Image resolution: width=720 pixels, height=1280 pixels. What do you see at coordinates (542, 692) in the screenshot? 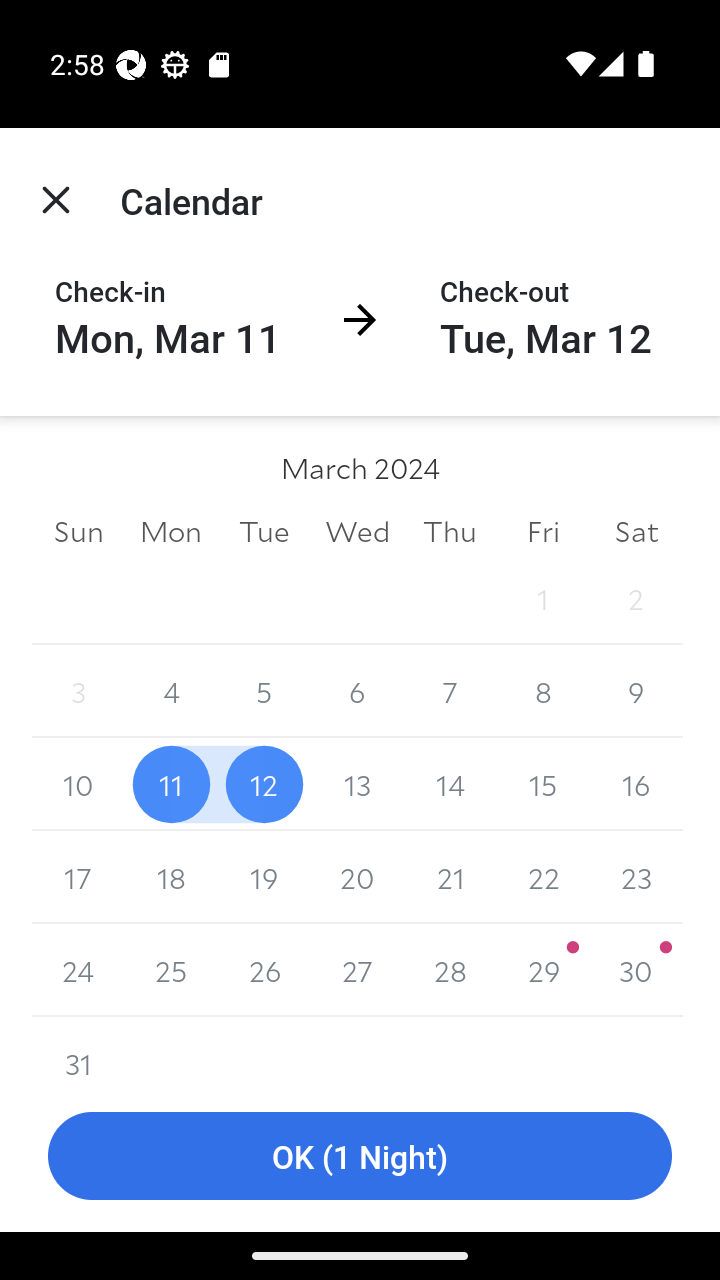
I see `8 8 March 2024` at bounding box center [542, 692].